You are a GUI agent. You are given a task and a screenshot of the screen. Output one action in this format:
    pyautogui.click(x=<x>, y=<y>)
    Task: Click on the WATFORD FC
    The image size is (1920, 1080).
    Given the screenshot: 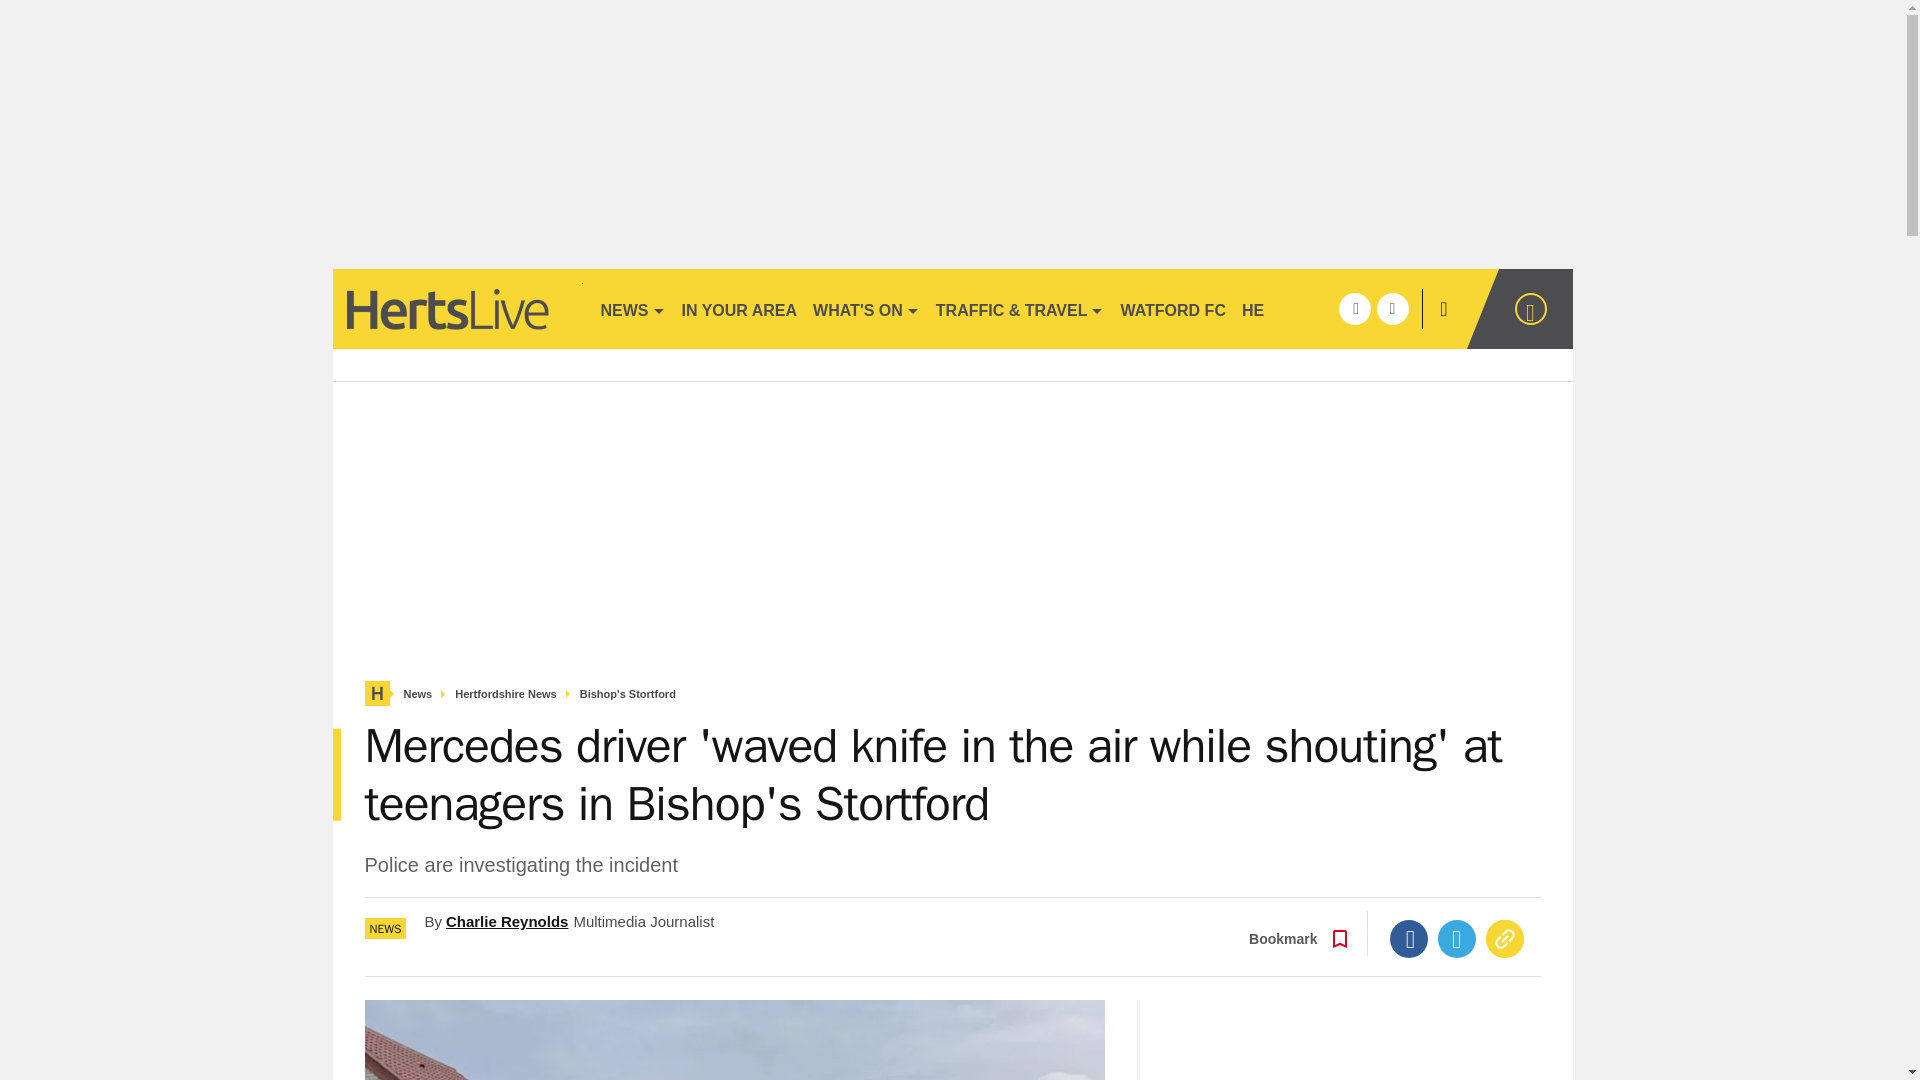 What is the action you would take?
    pyautogui.click(x=1172, y=308)
    